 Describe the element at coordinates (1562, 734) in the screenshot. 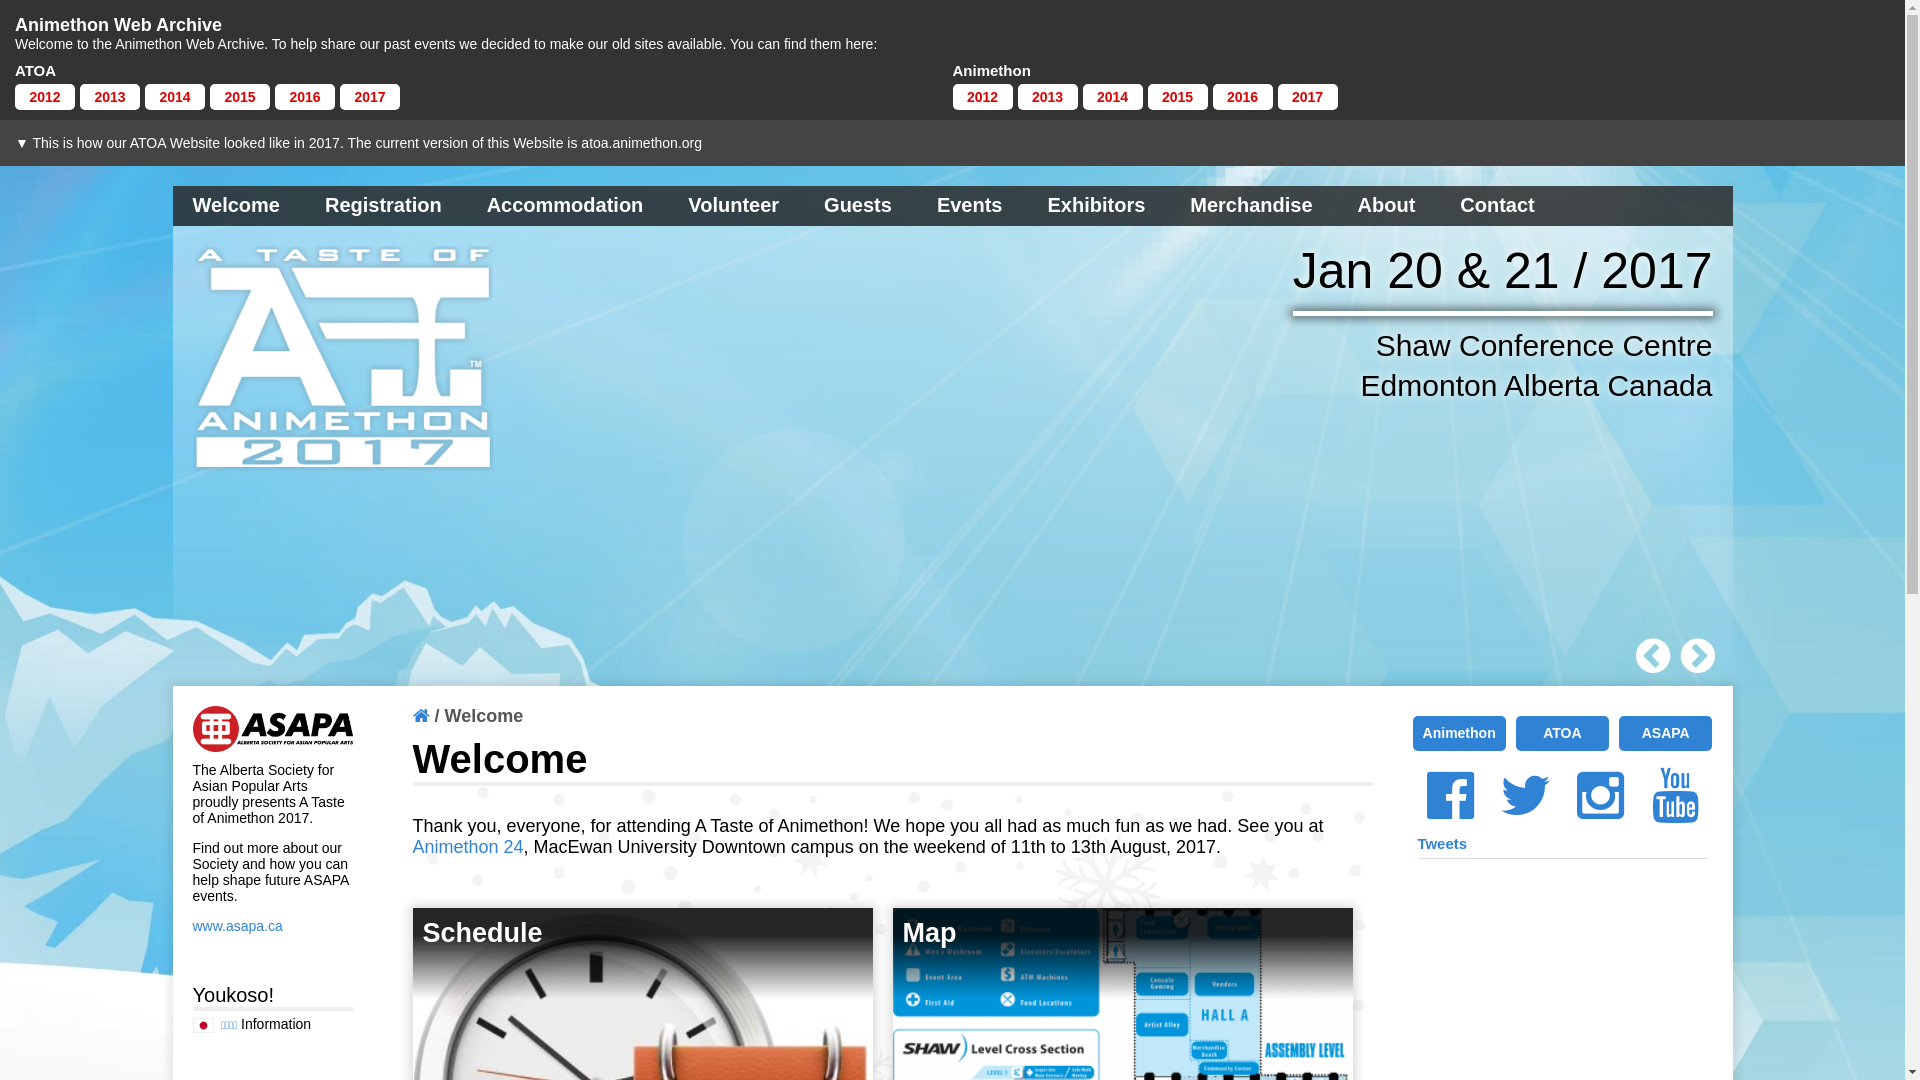

I see `ATOA` at that location.